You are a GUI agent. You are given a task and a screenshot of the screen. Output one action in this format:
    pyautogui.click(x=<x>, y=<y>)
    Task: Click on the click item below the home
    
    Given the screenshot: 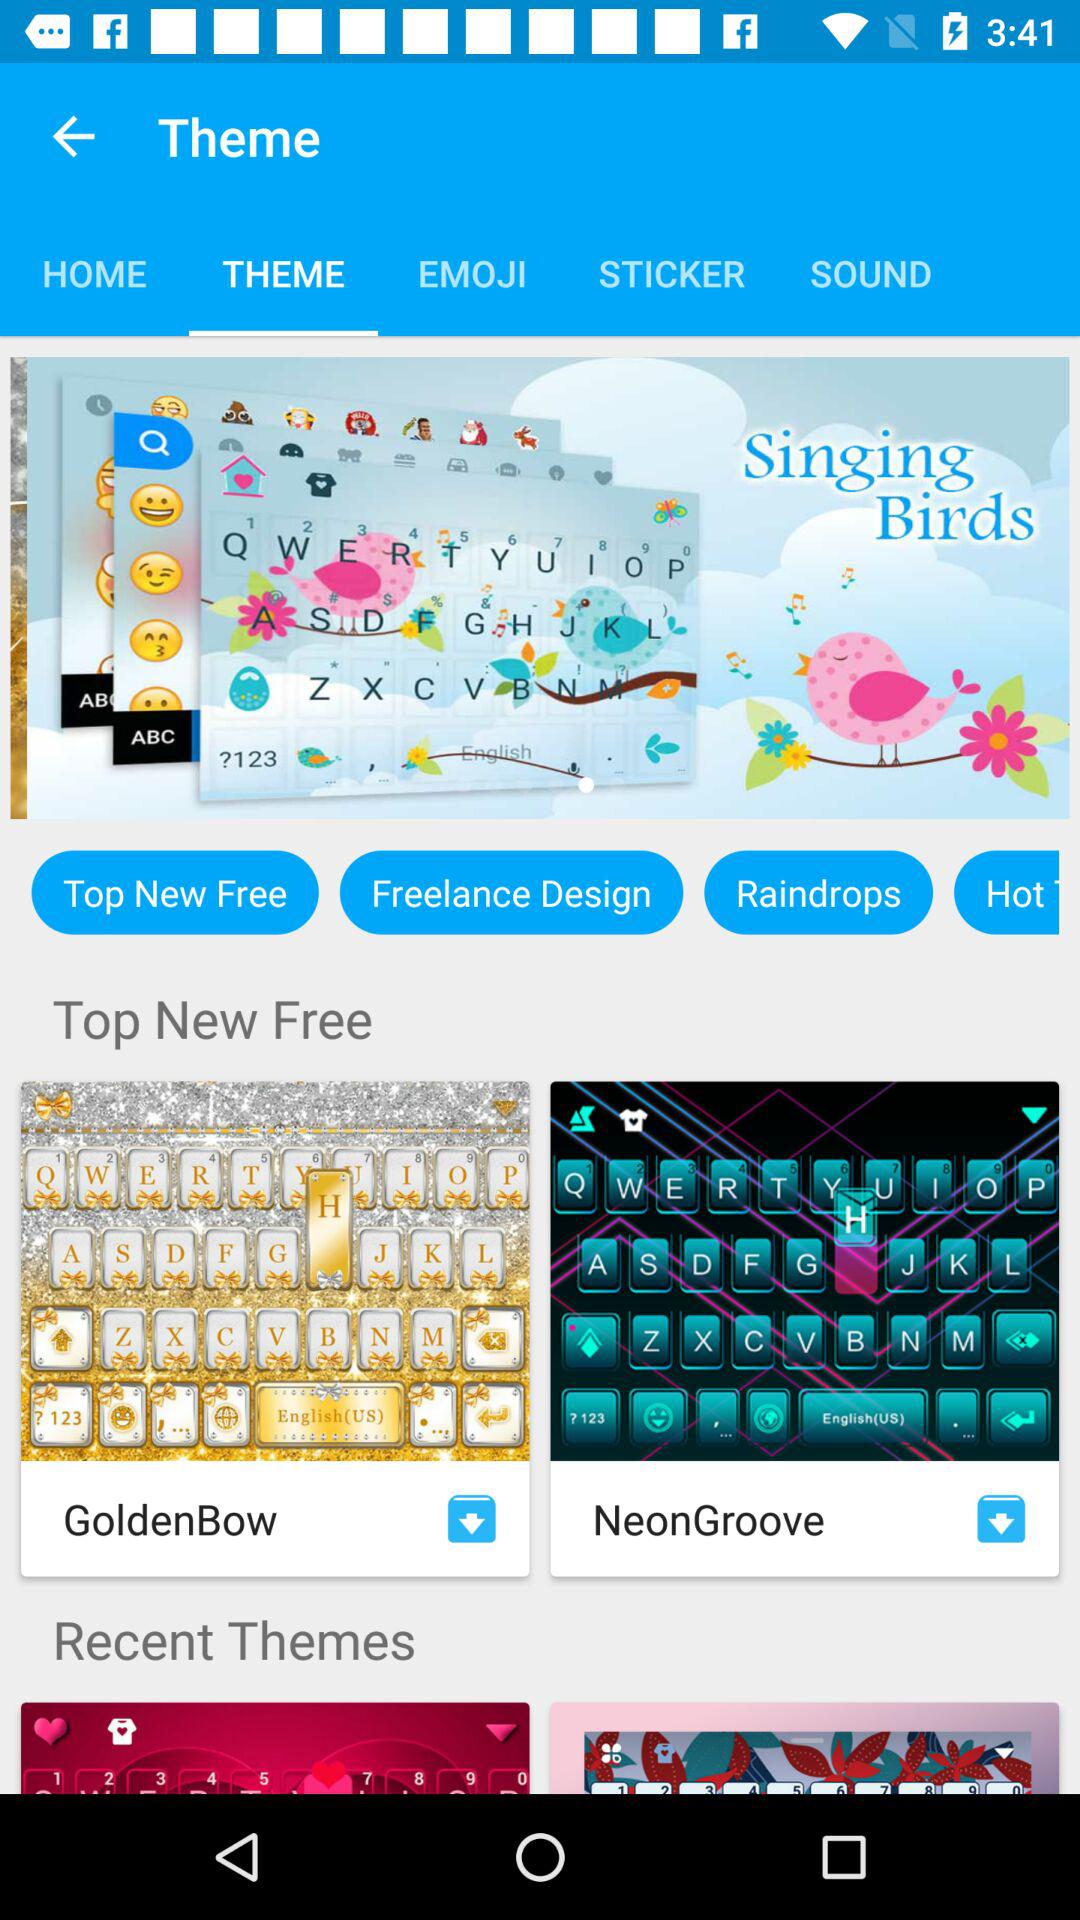 What is the action you would take?
    pyautogui.click(x=540, y=587)
    